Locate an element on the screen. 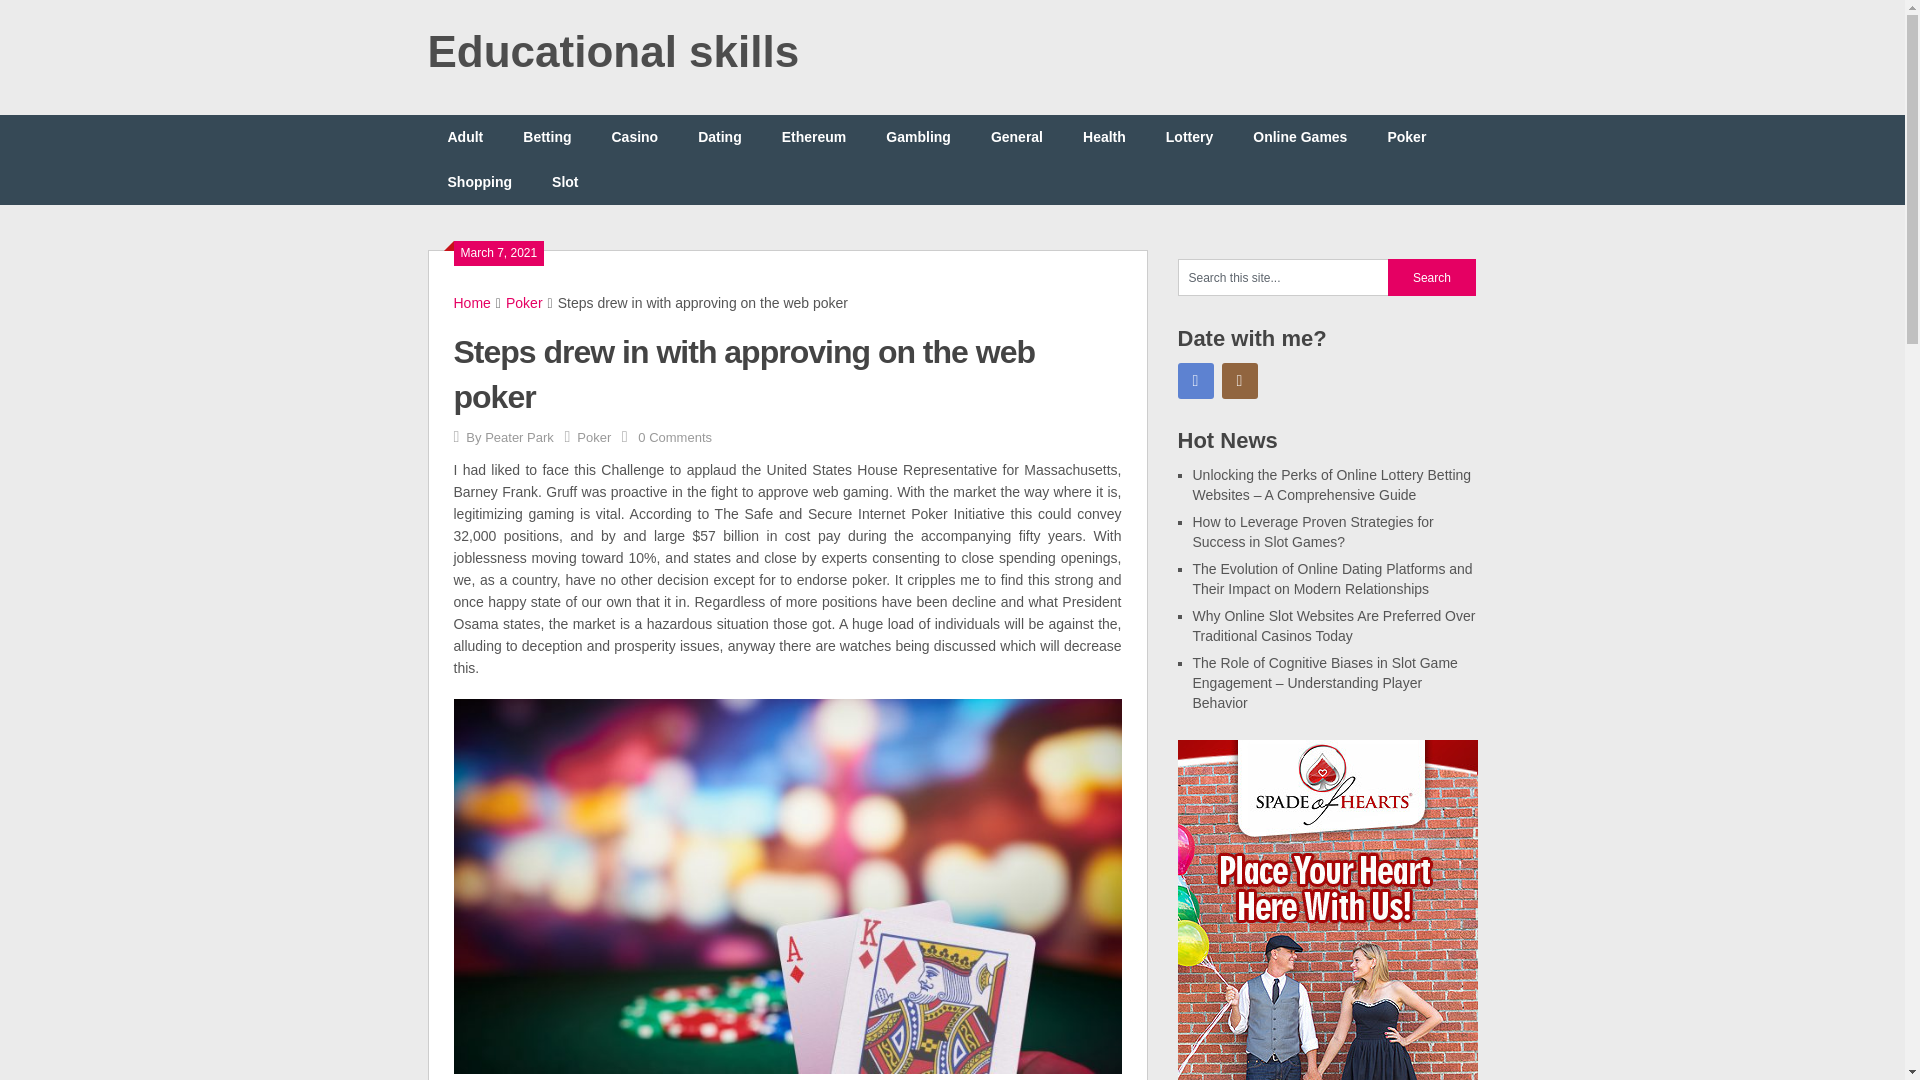 This screenshot has height=1080, width=1920. Slot is located at coordinates (564, 182).